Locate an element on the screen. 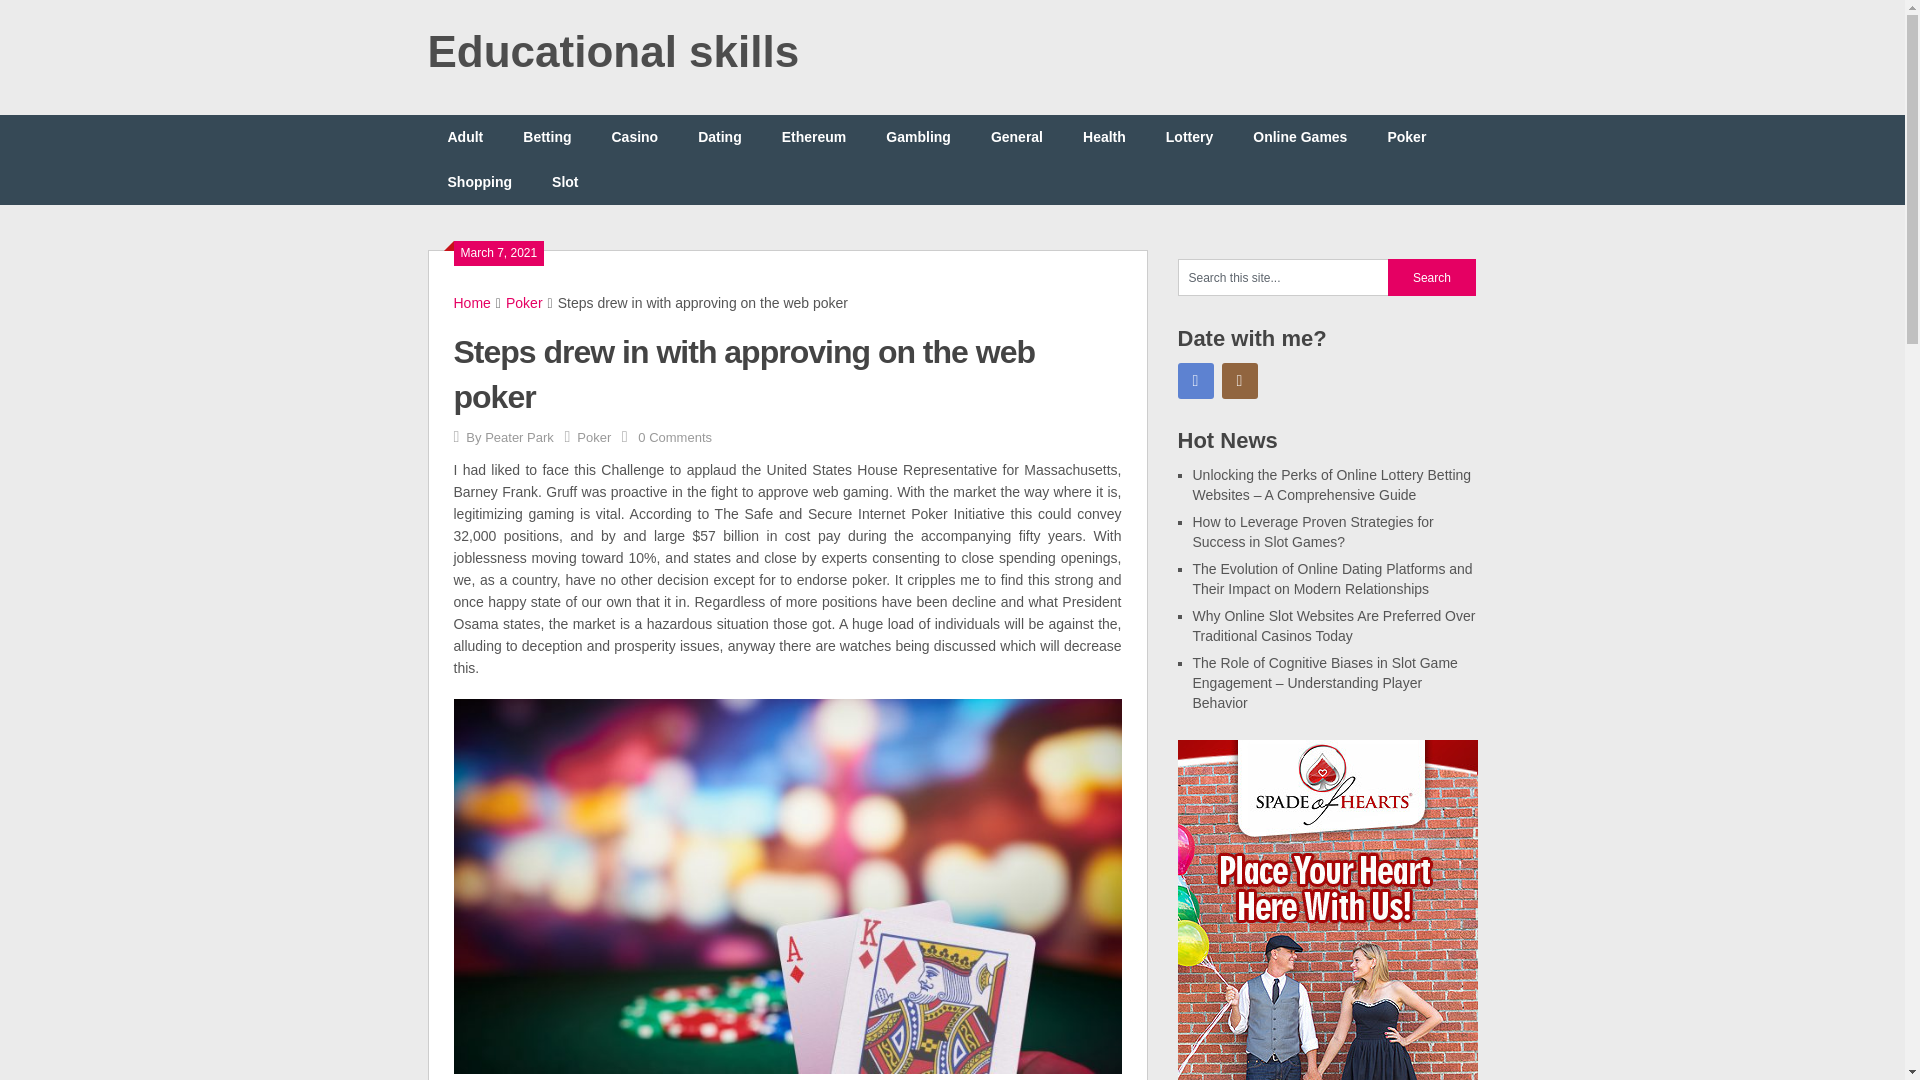 This screenshot has height=1080, width=1920. Slot is located at coordinates (564, 182).